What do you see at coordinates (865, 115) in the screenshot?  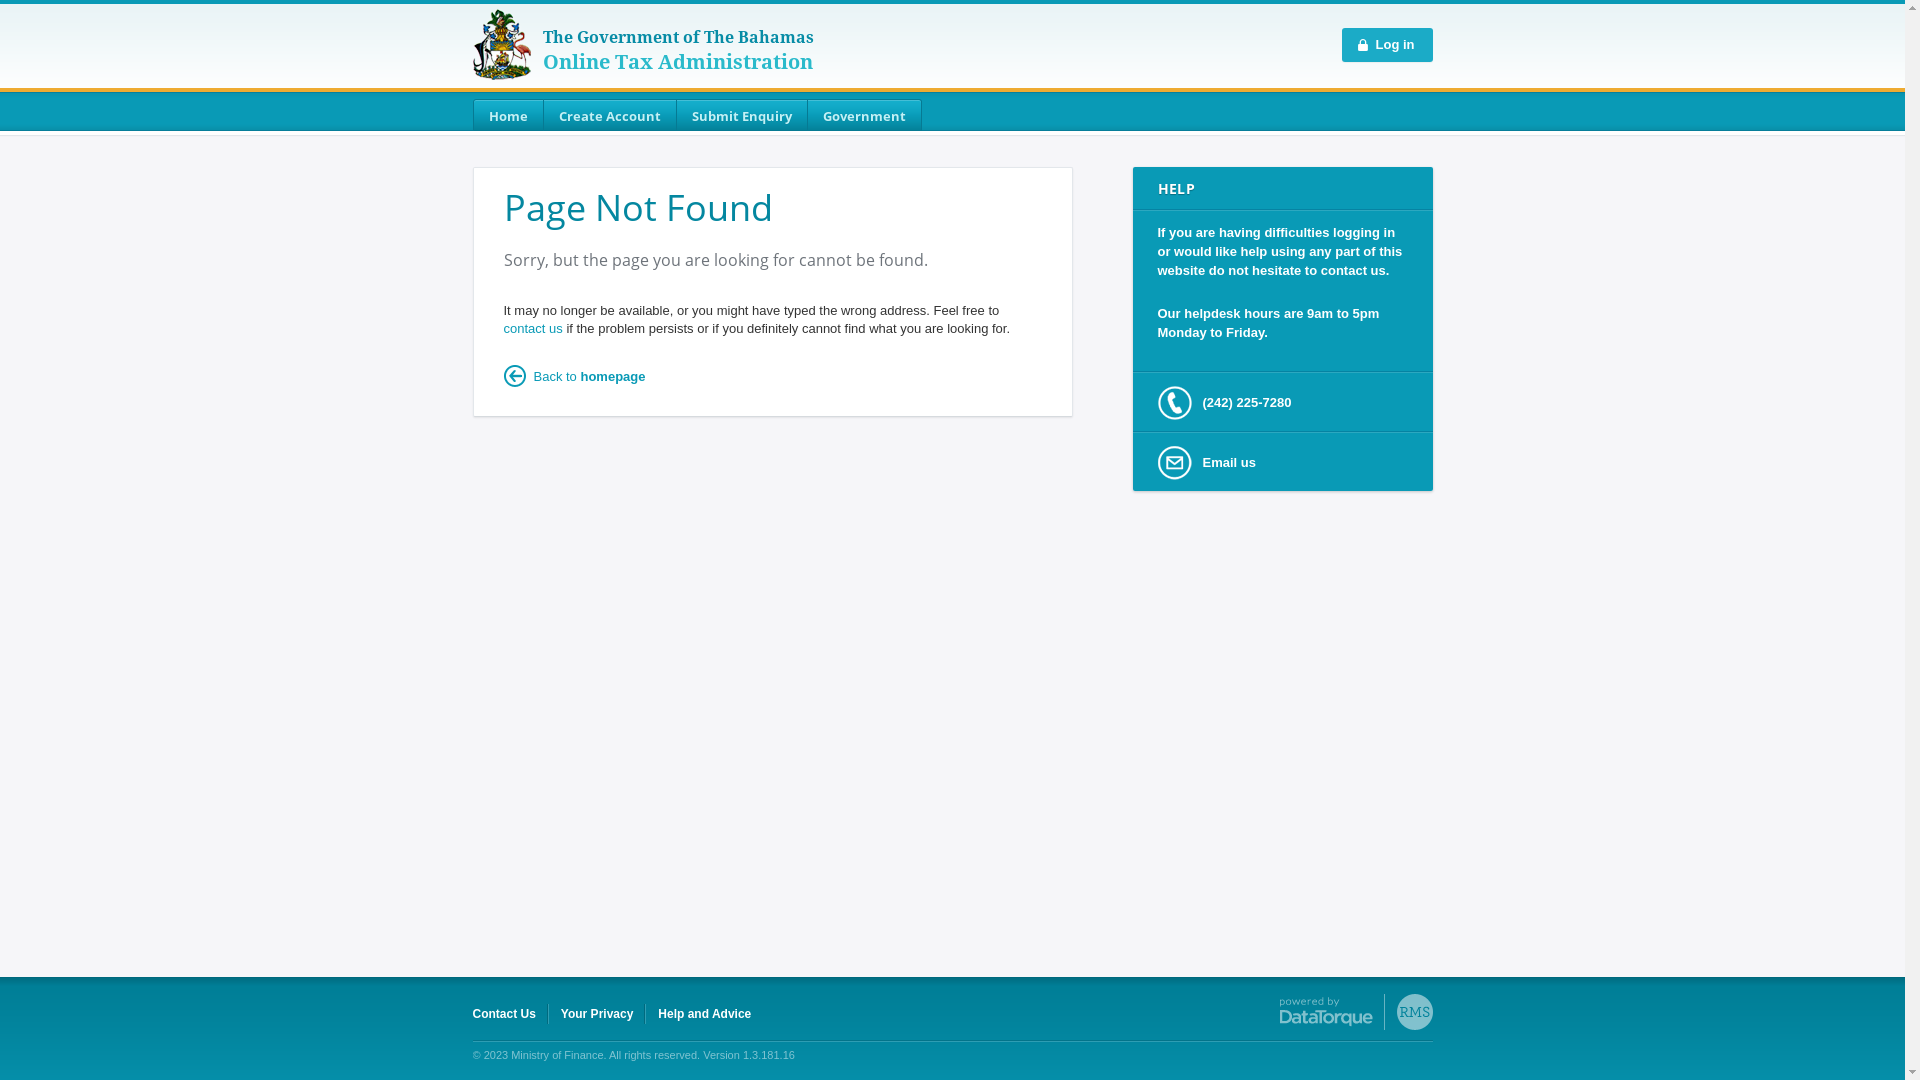 I see `Government` at bounding box center [865, 115].